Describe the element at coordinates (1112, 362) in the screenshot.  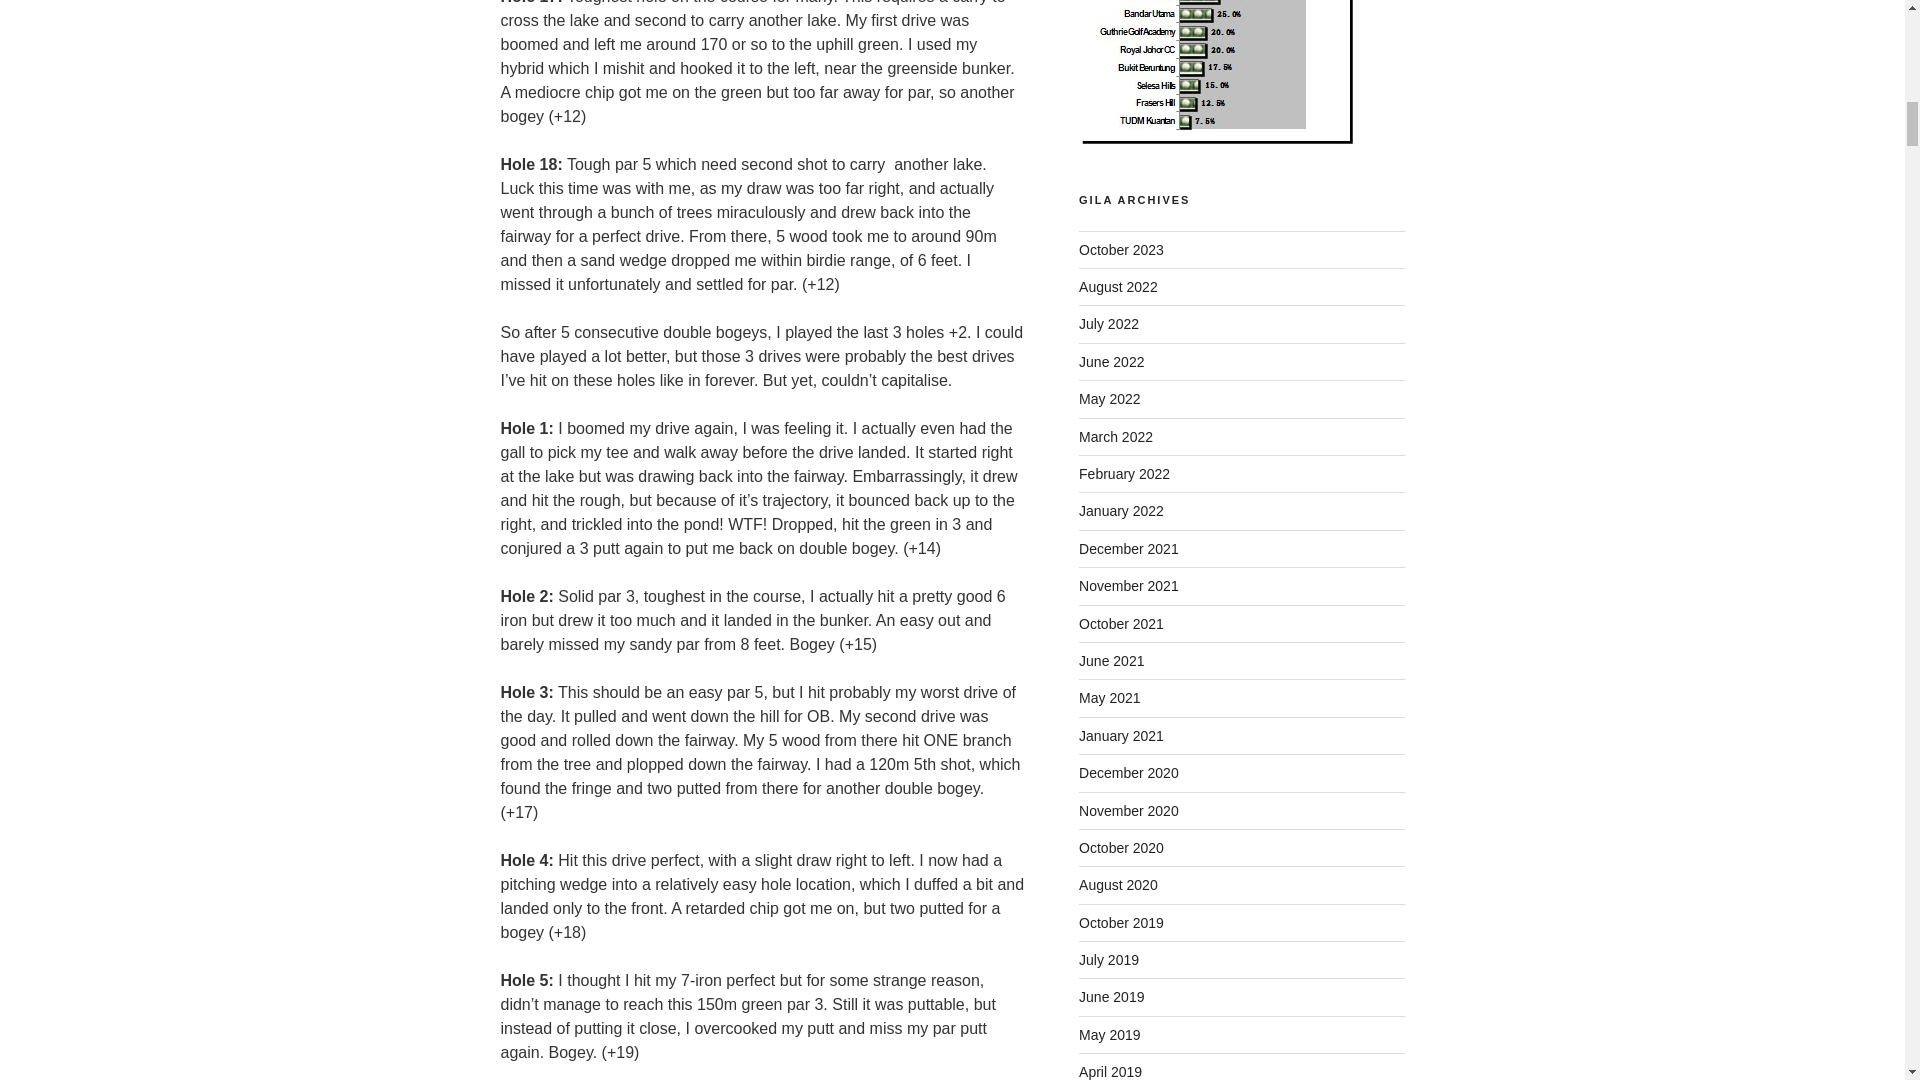
I see `June 2022` at that location.